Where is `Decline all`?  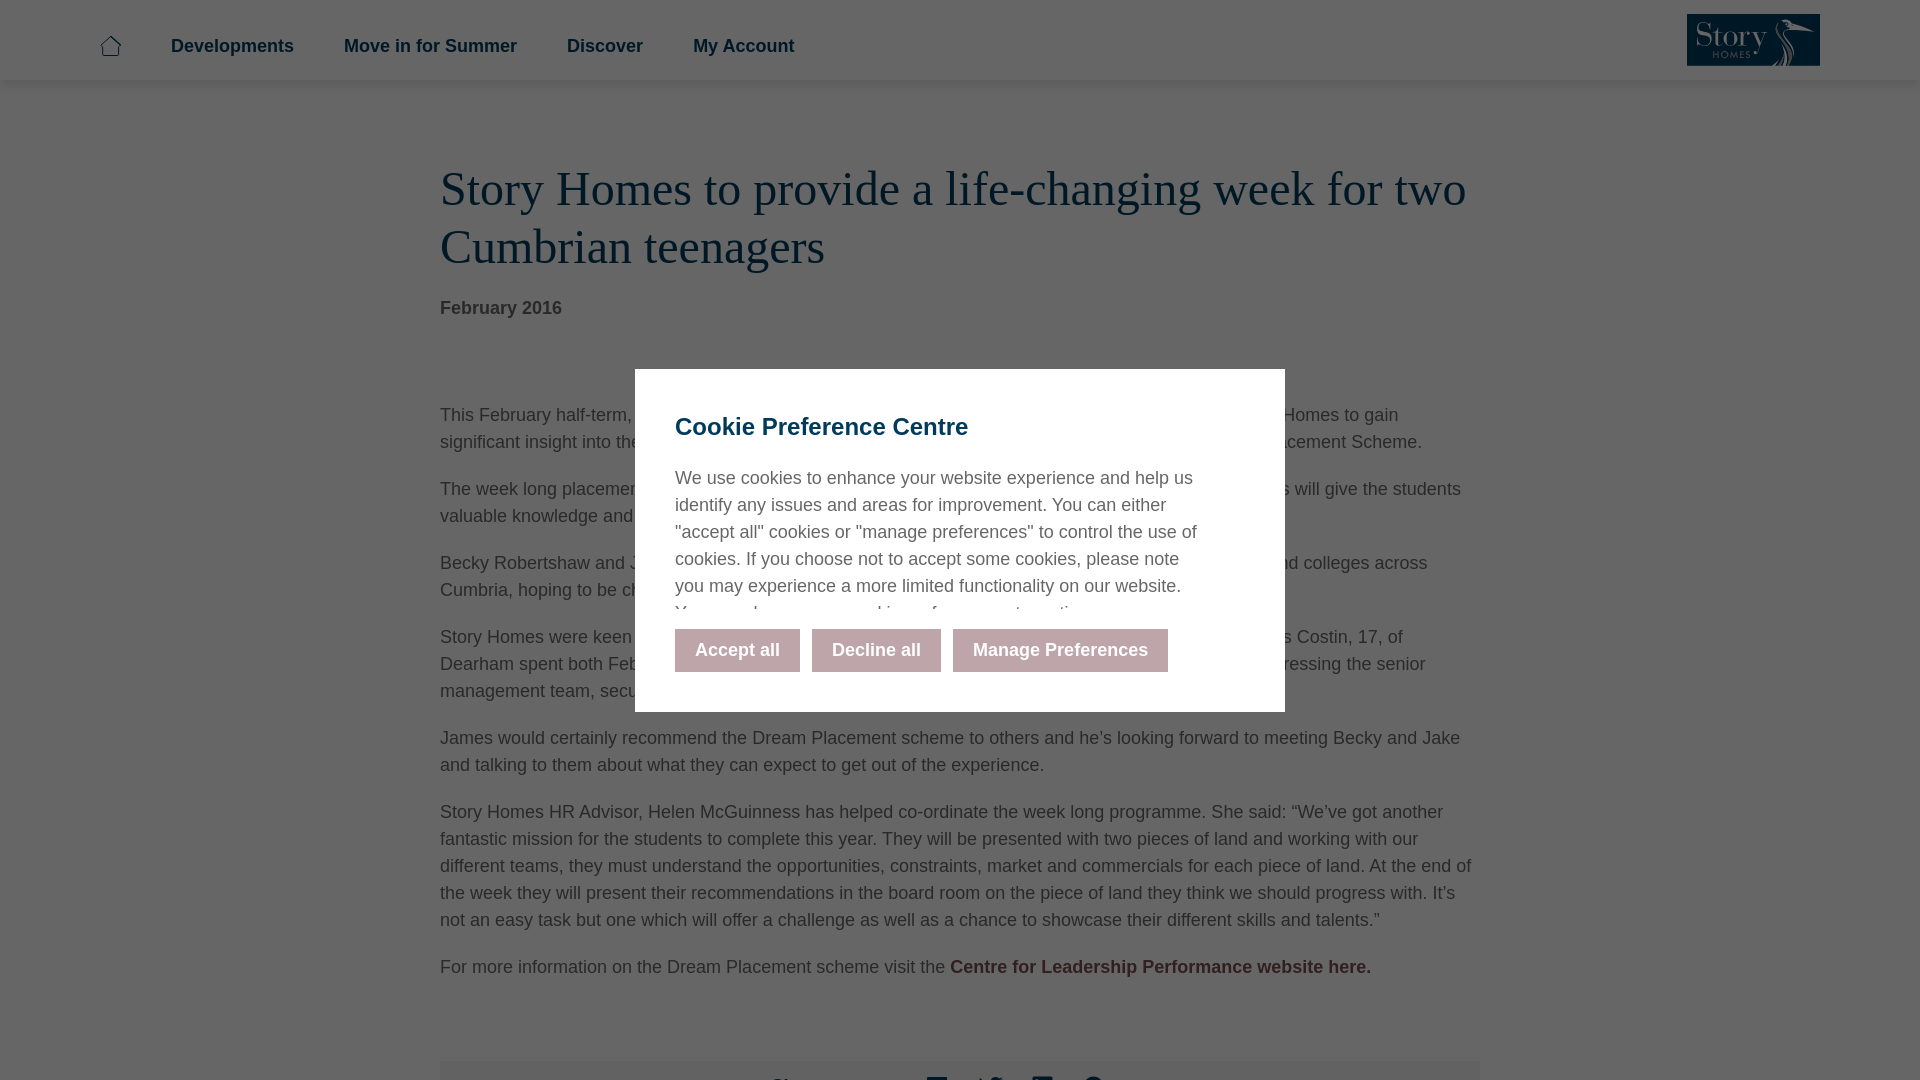 Decline all is located at coordinates (876, 648).